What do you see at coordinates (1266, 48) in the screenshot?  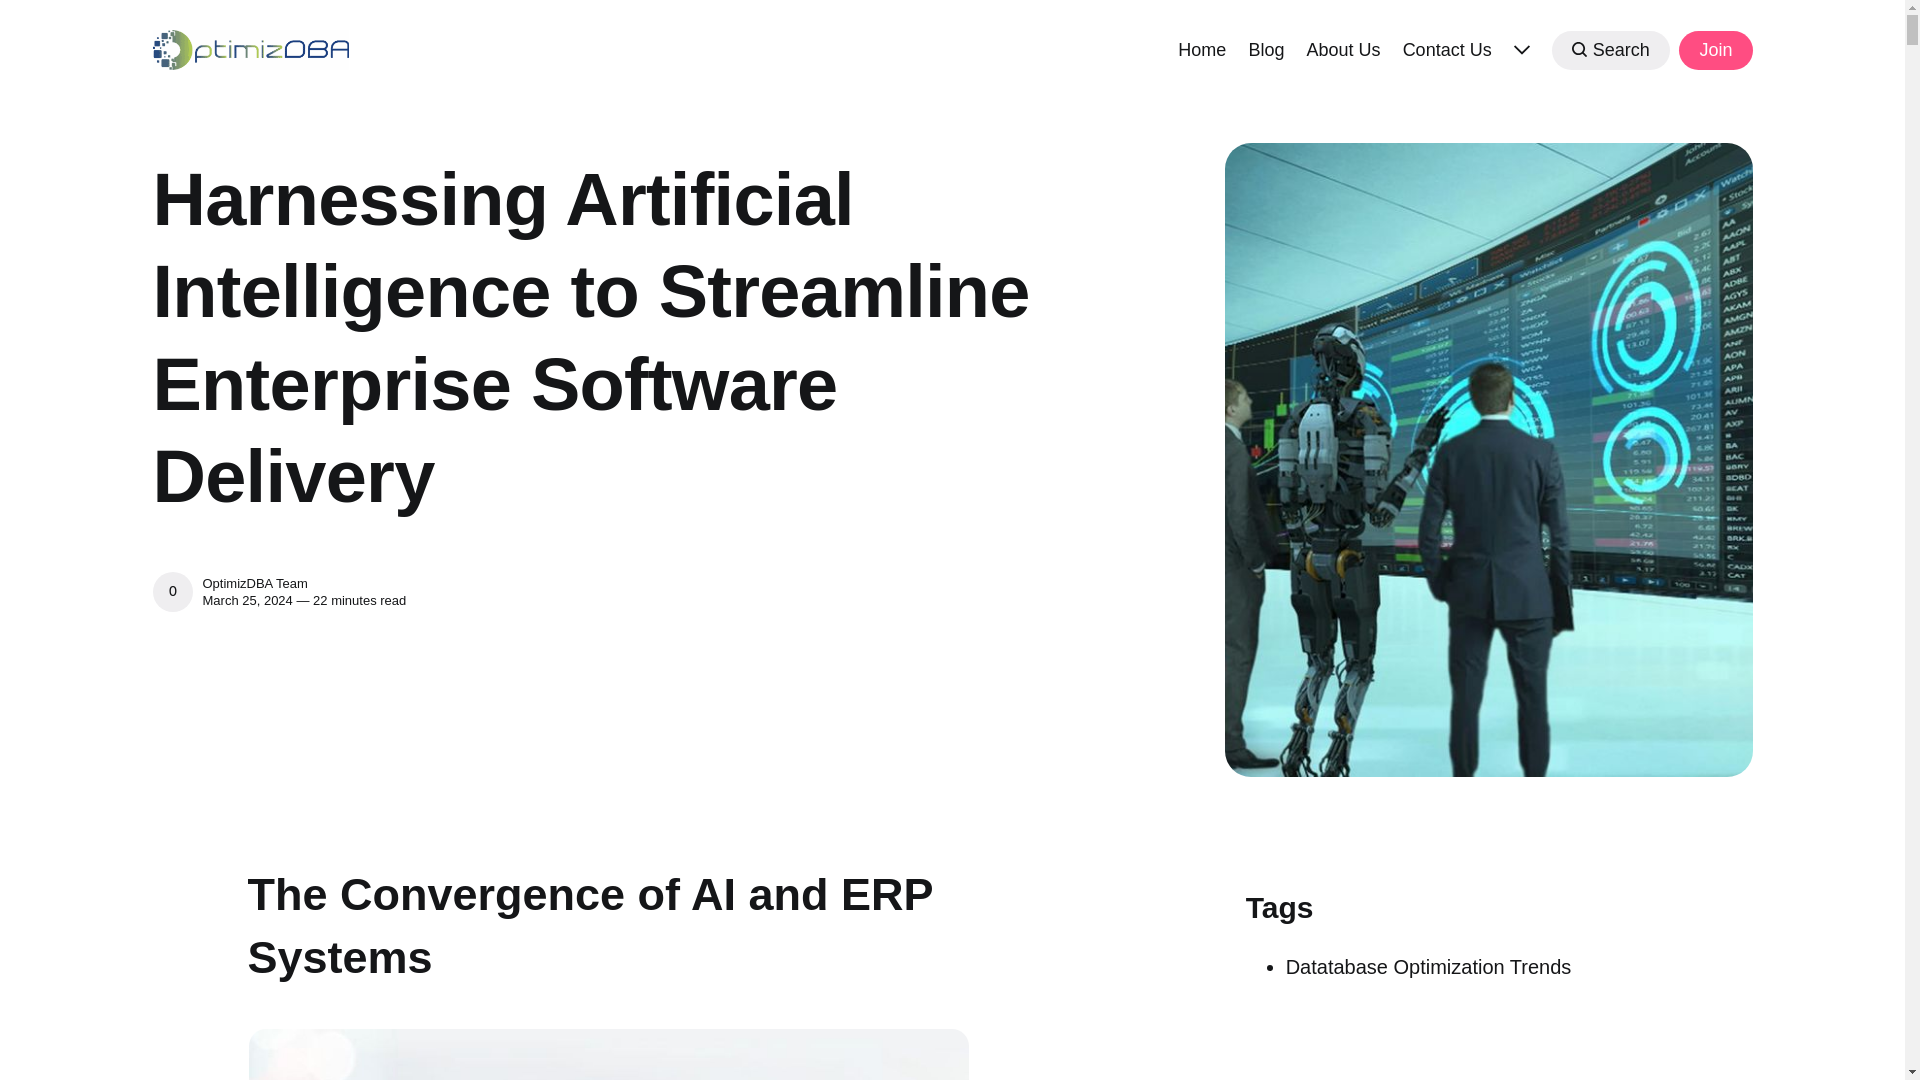 I see `Blog` at bounding box center [1266, 48].